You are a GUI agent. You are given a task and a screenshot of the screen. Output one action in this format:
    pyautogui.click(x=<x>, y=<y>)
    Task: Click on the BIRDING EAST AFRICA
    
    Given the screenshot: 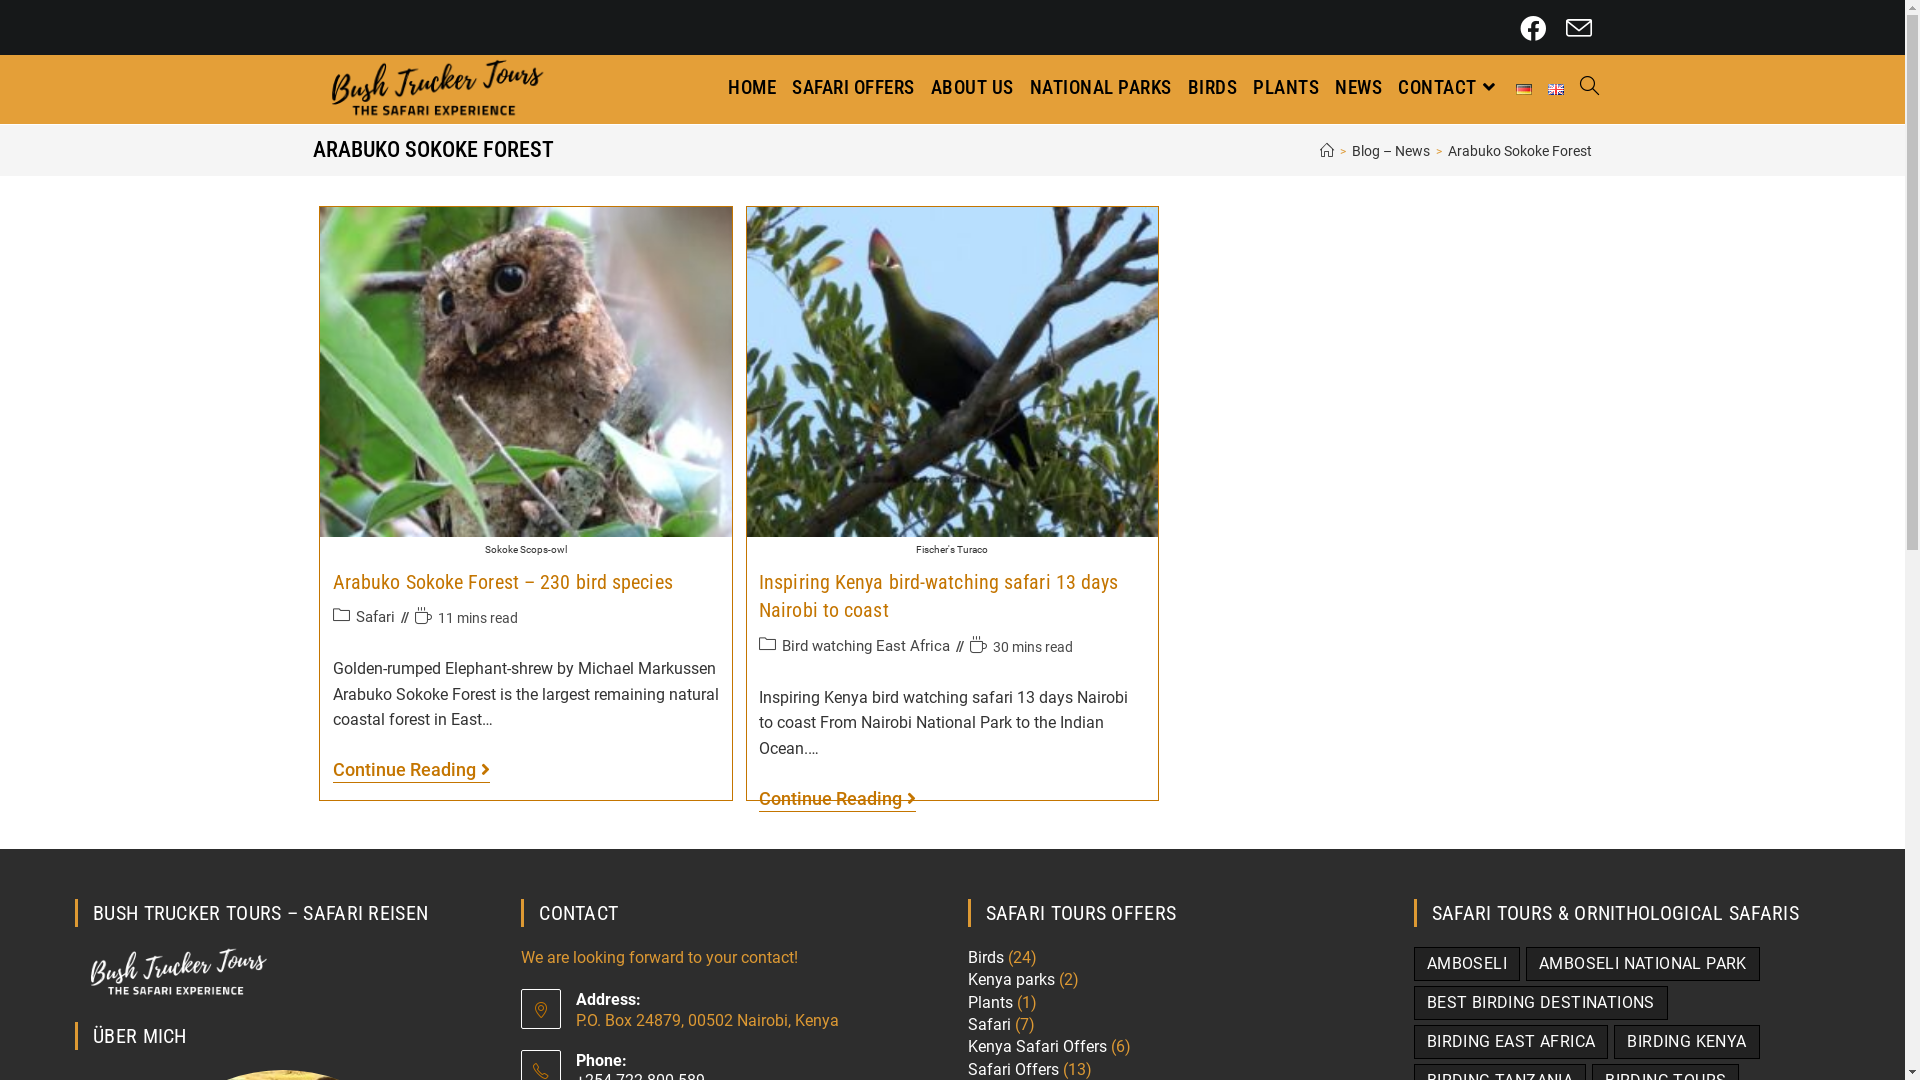 What is the action you would take?
    pyautogui.click(x=1512, y=1042)
    